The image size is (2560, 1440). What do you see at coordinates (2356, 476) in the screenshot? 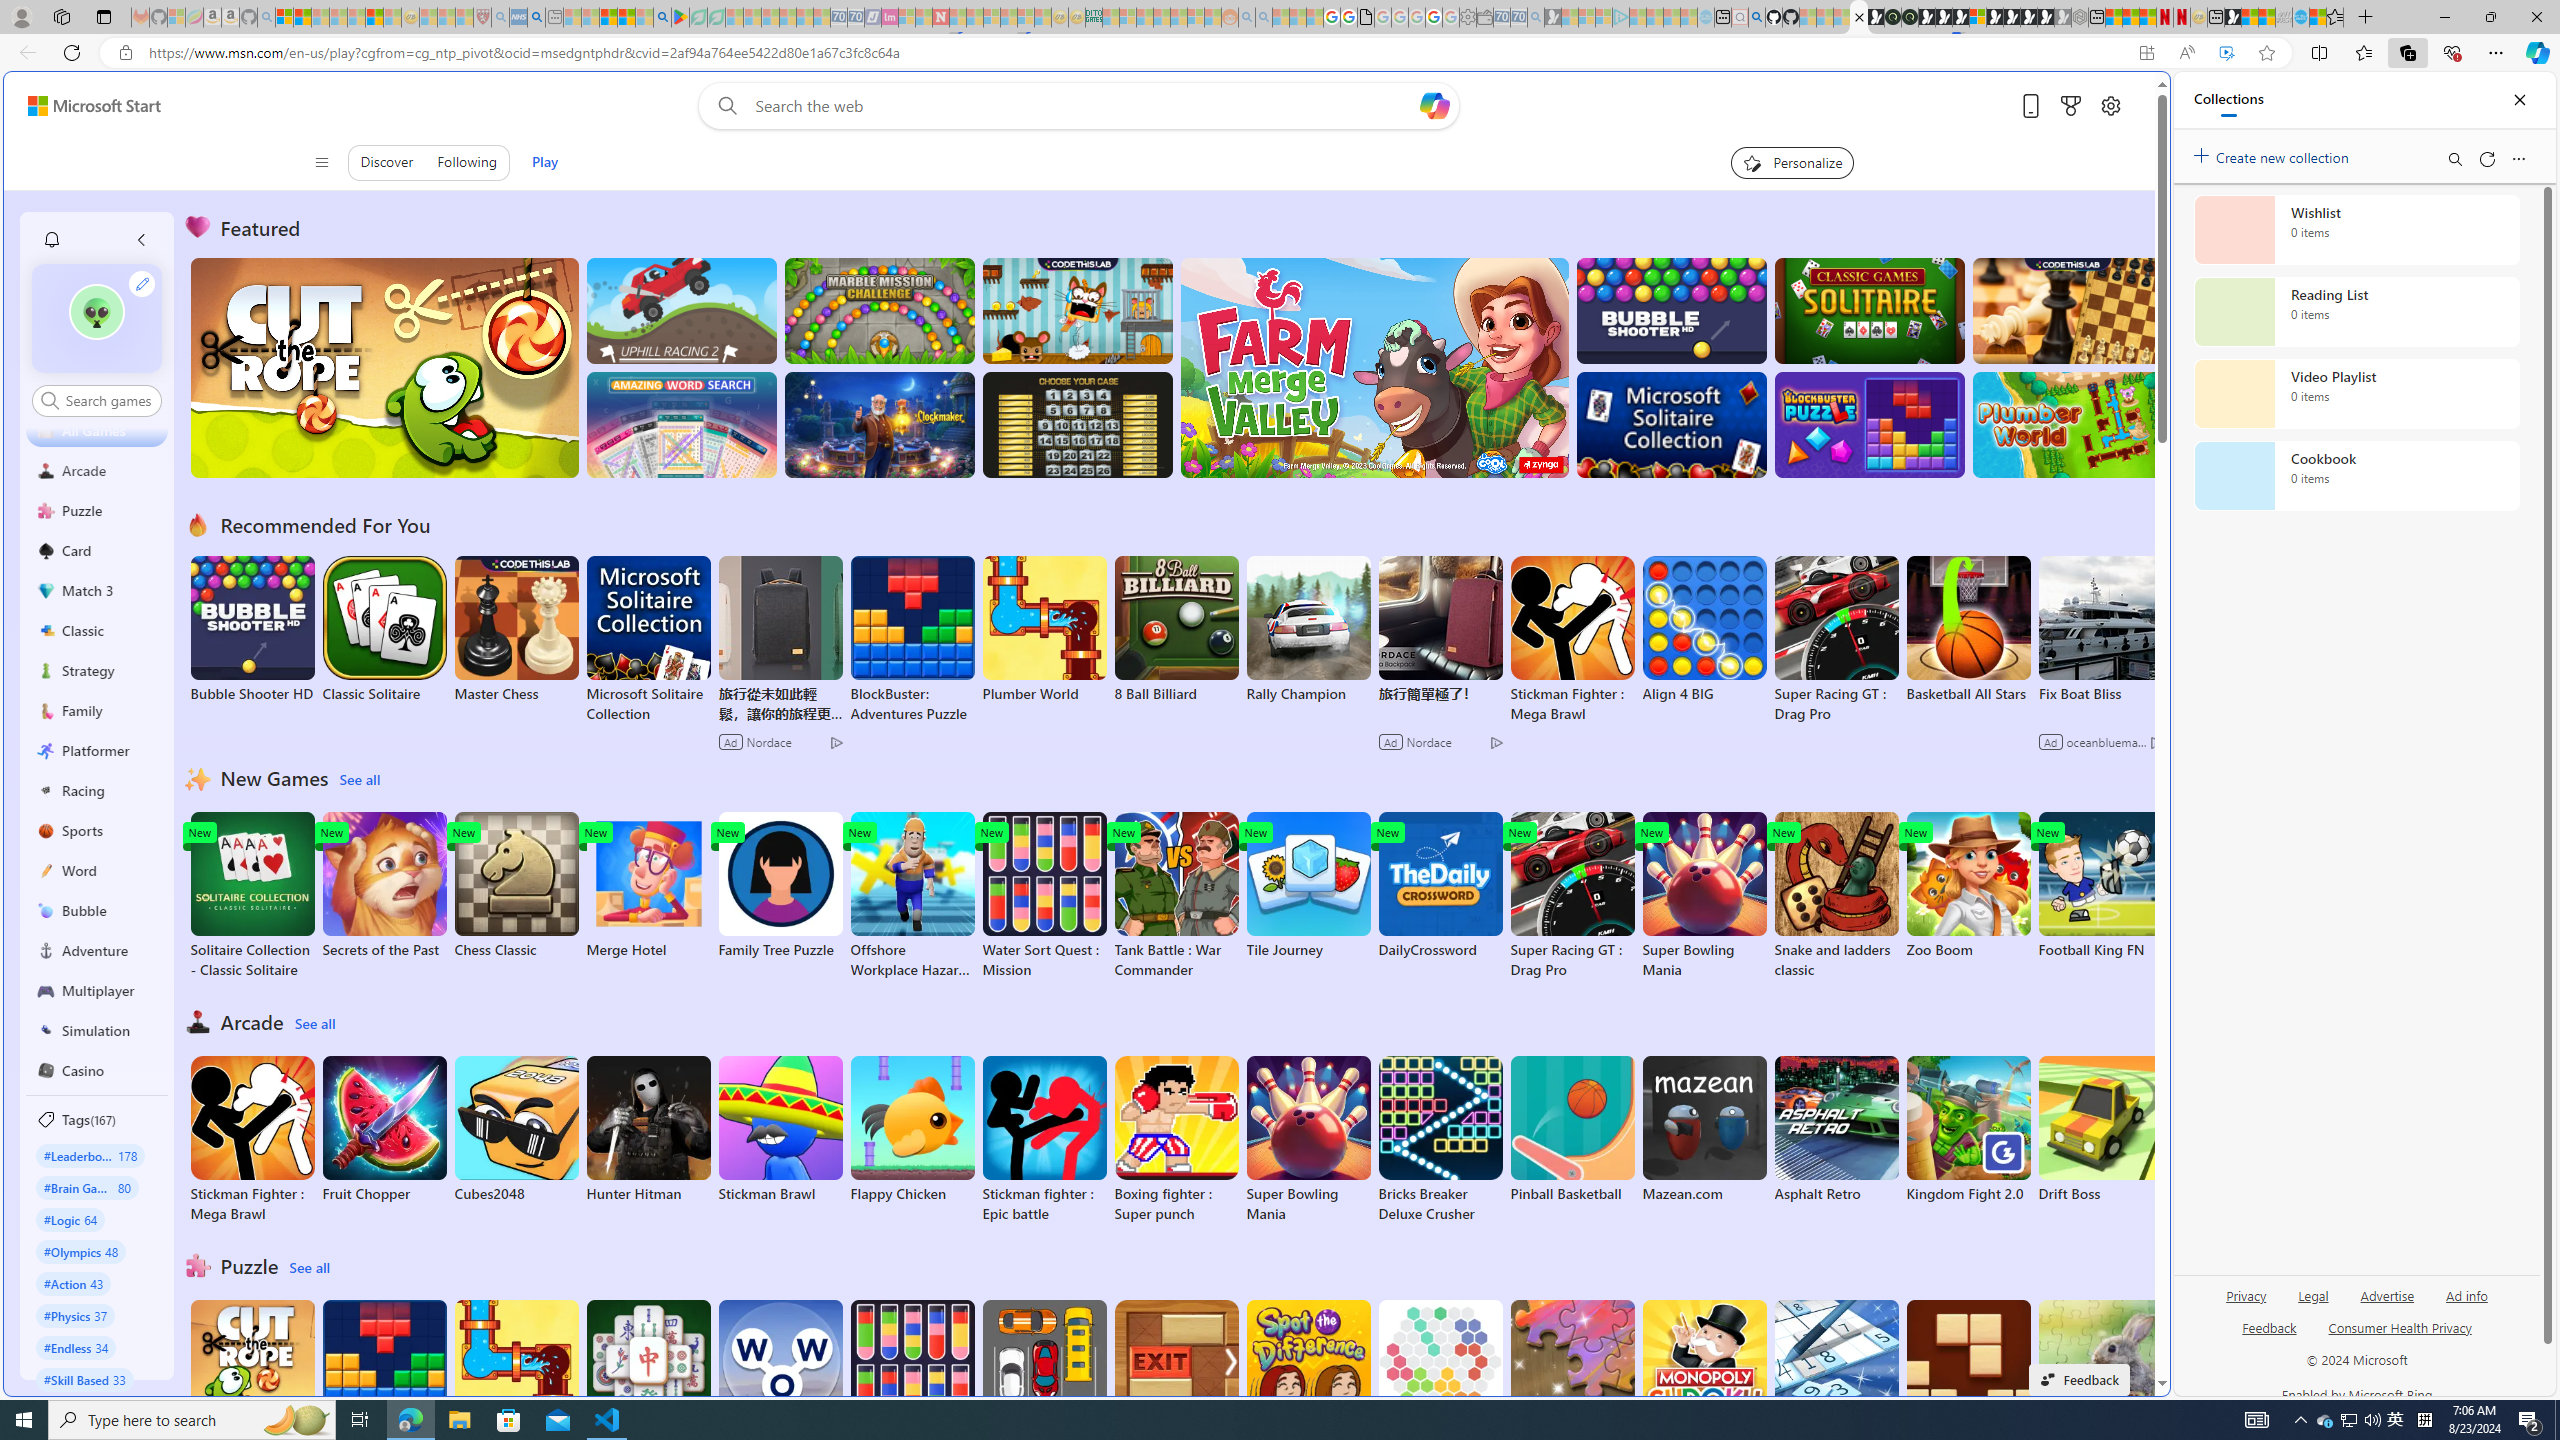
I see `Cookbook collection, 0 items` at bounding box center [2356, 476].